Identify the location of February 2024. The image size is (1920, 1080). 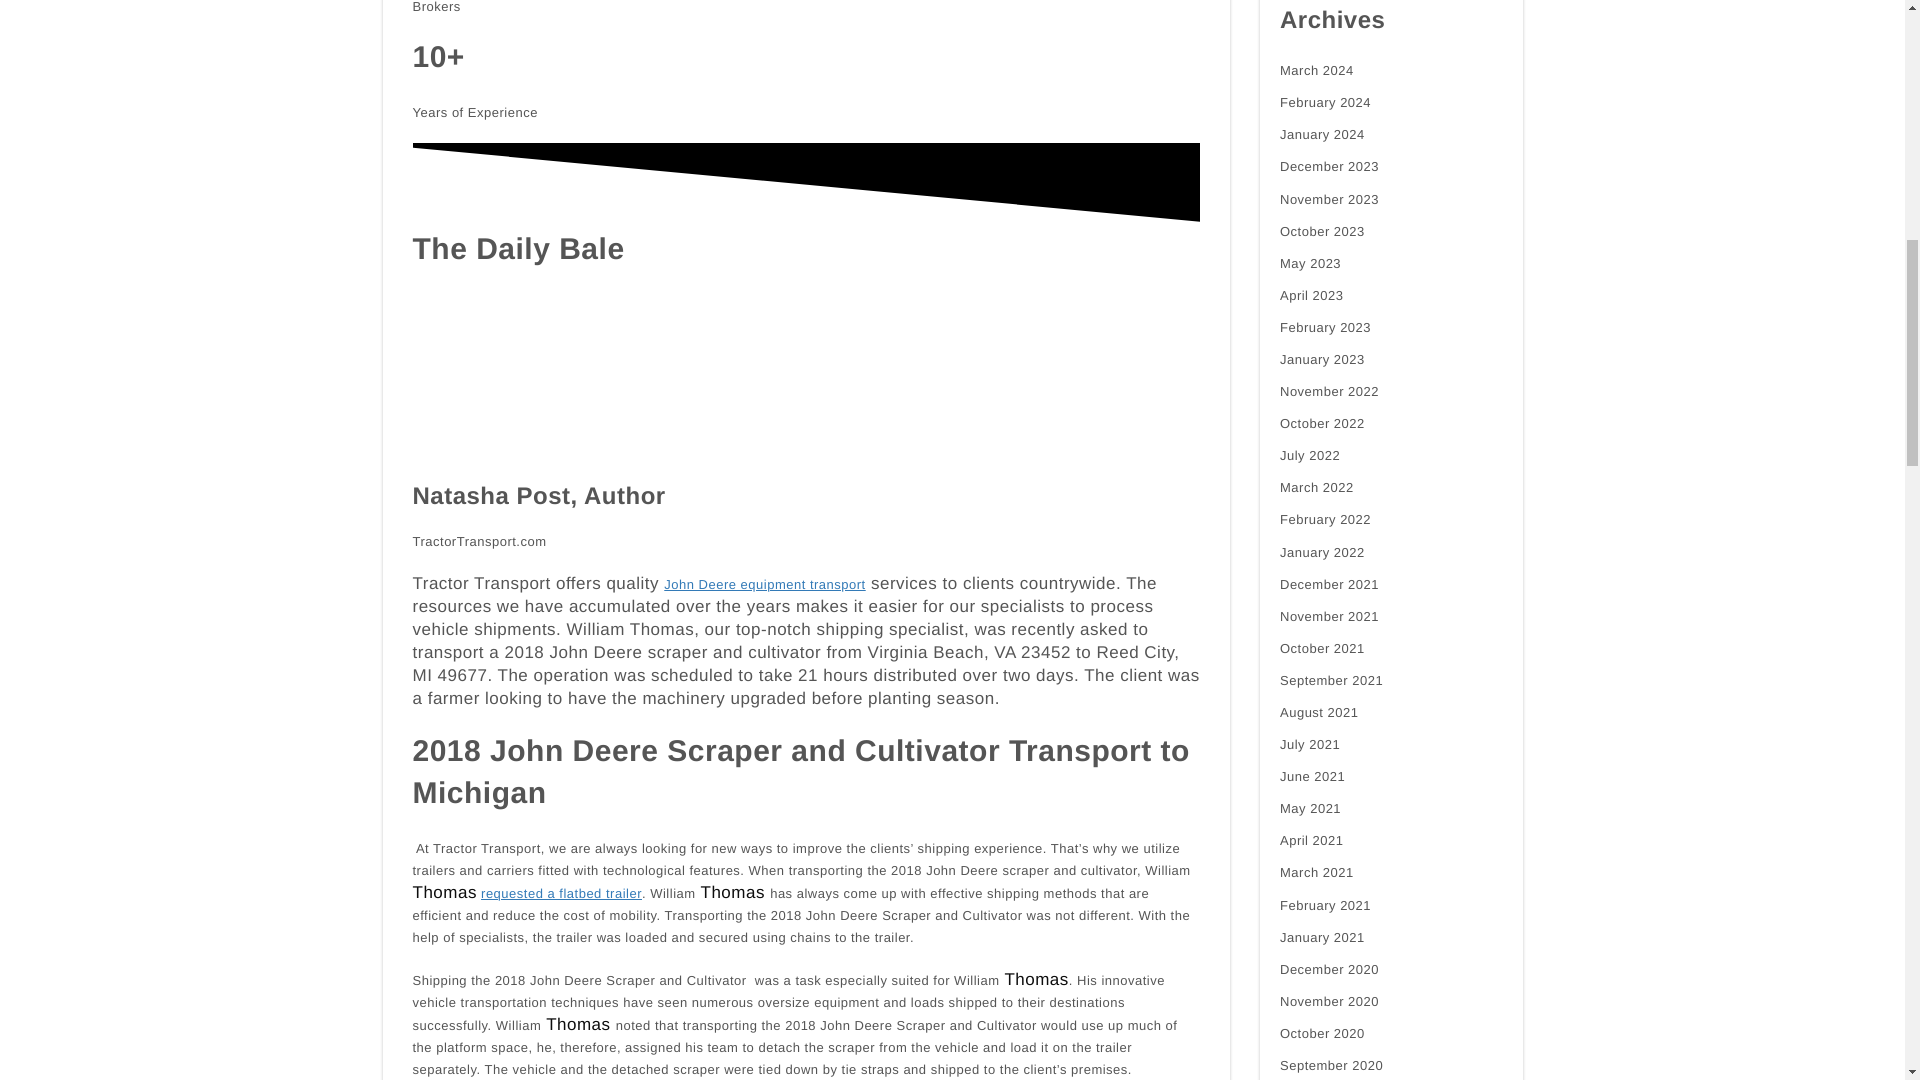
(1325, 102).